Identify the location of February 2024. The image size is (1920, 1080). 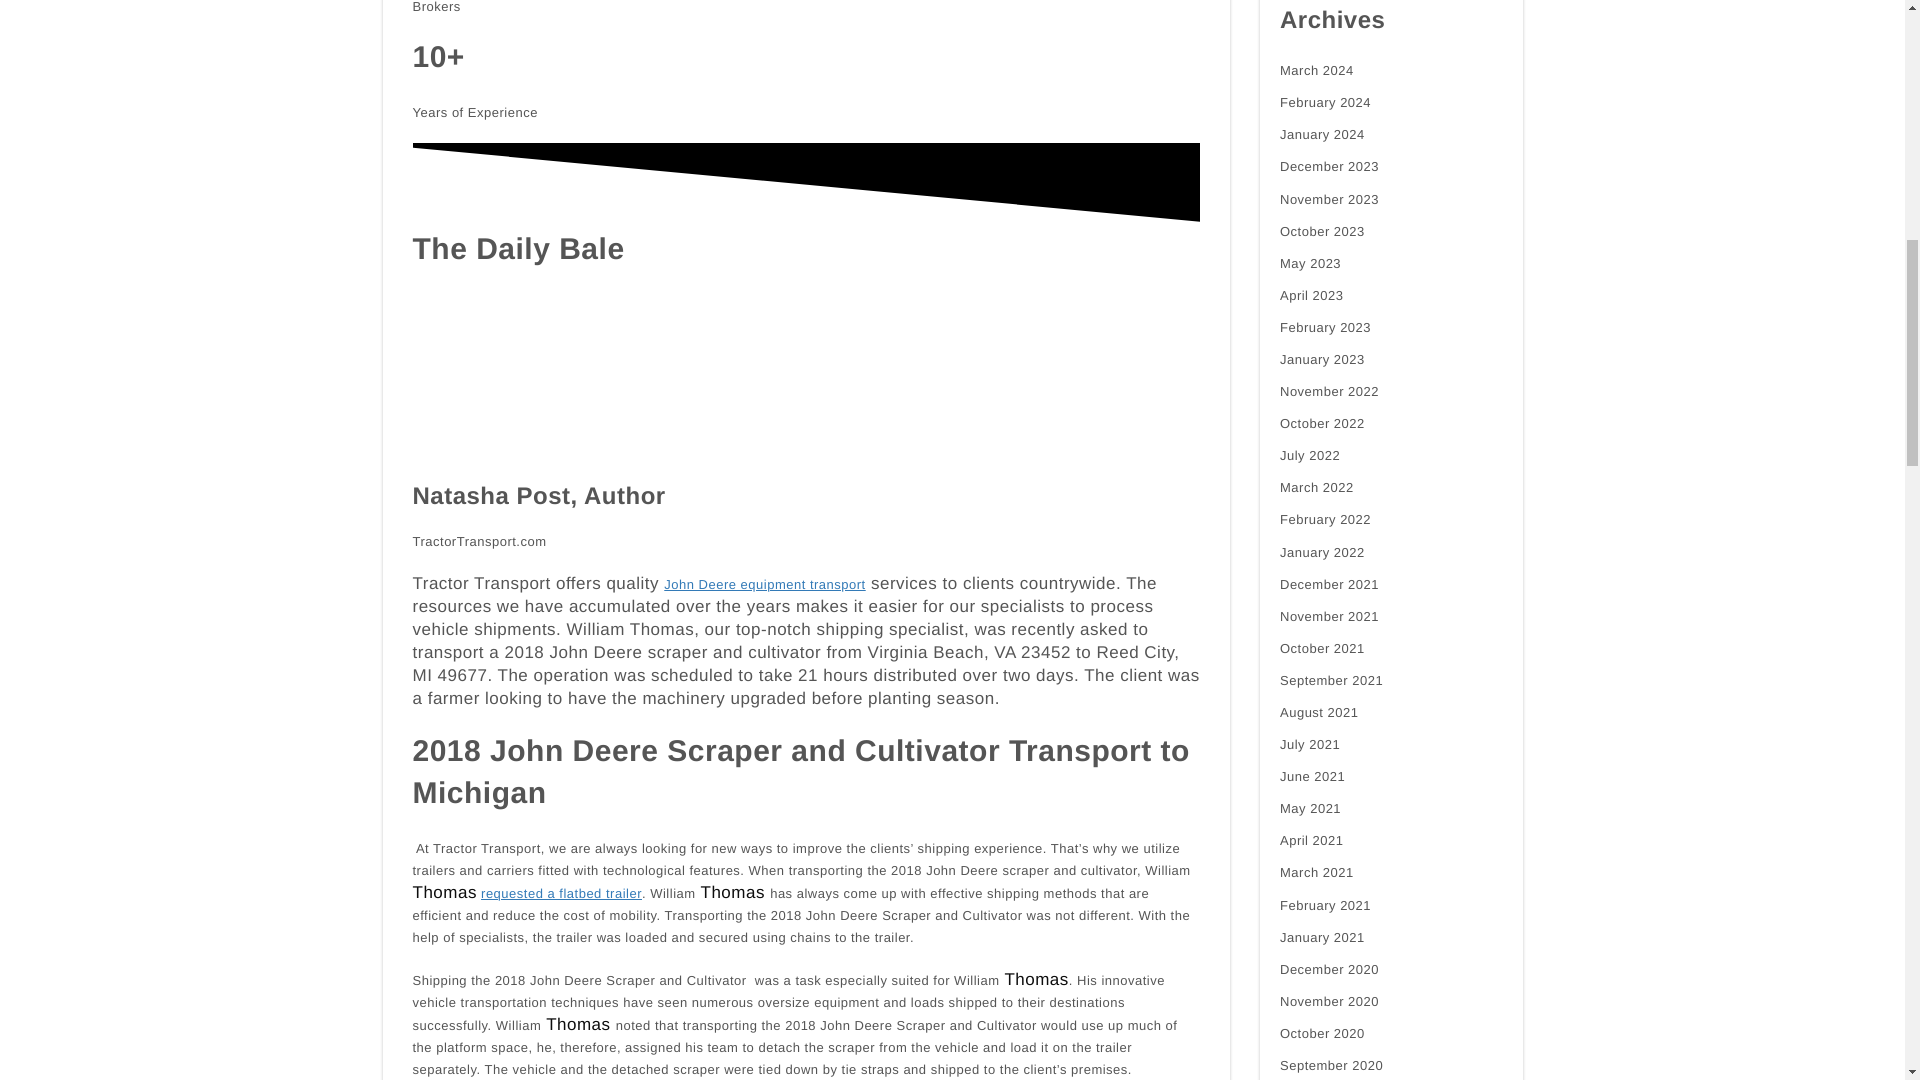
(1325, 102).